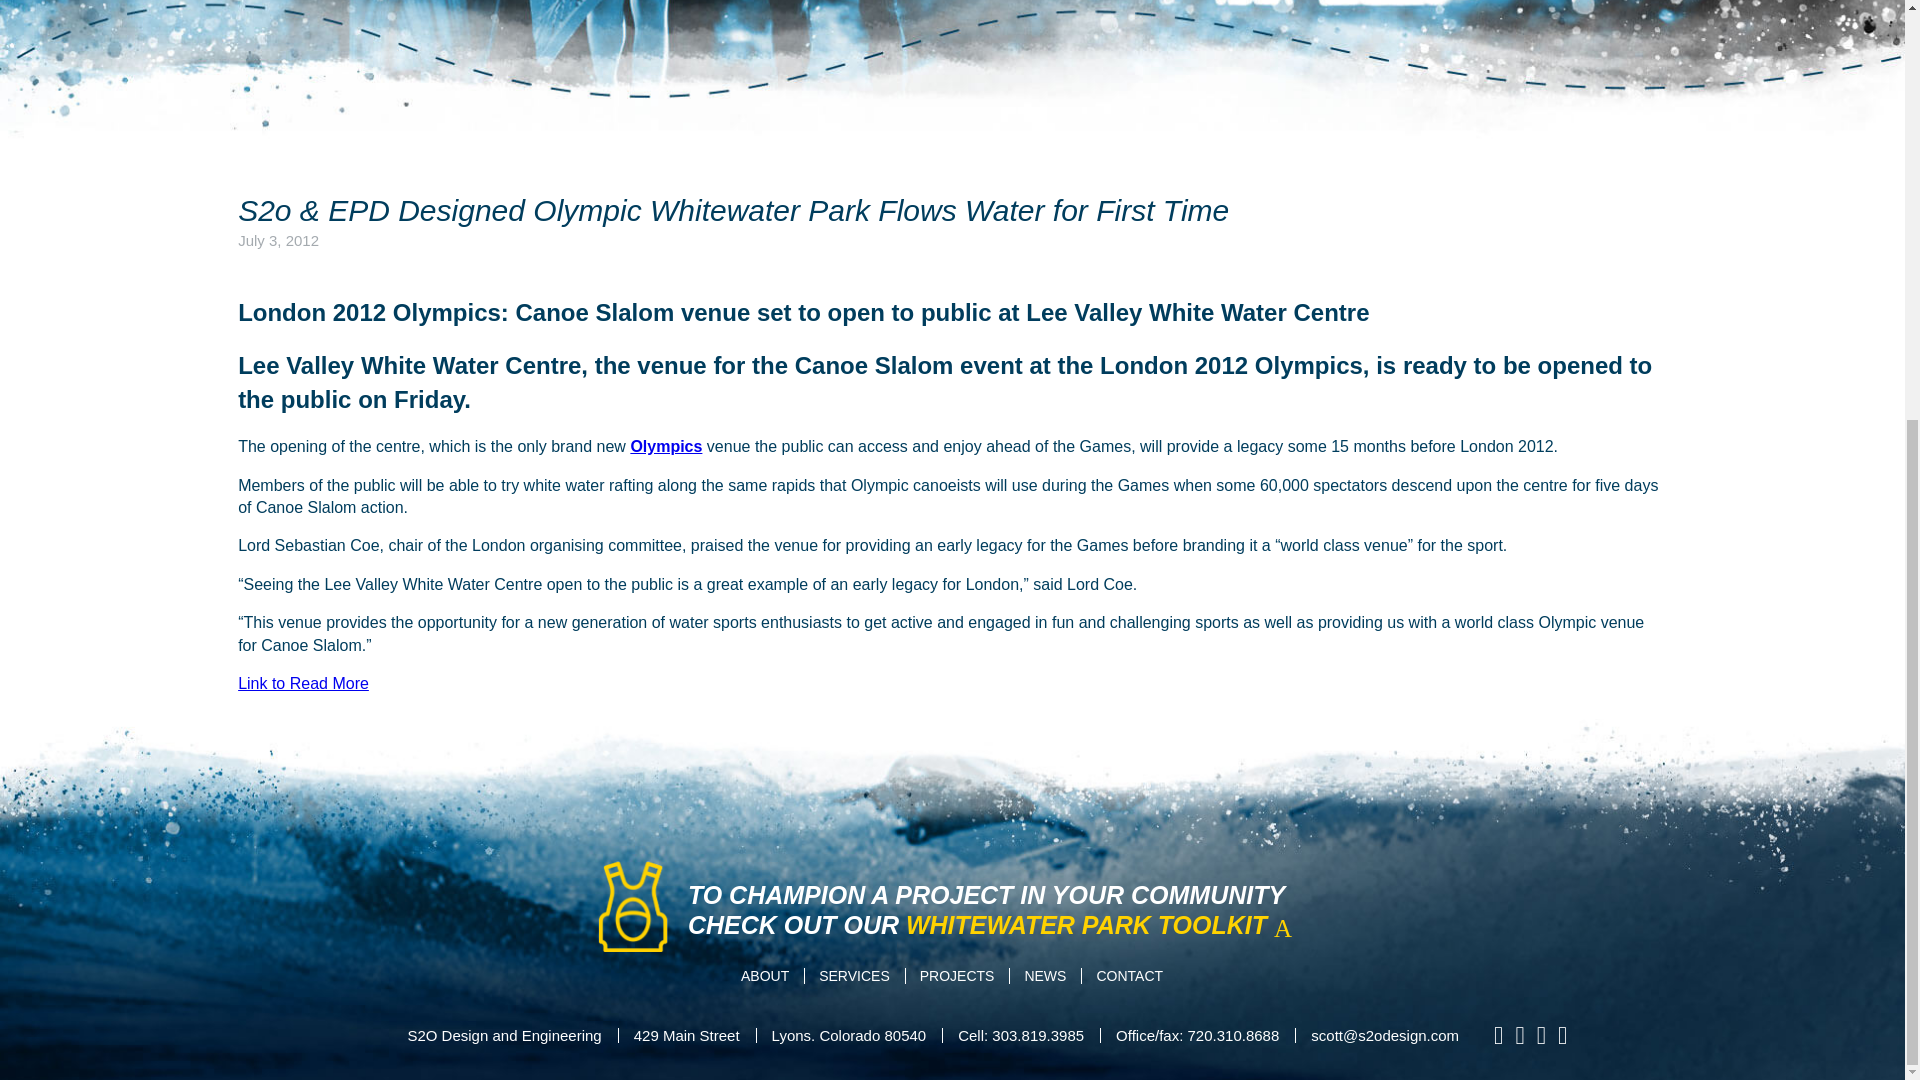 This screenshot has width=1920, height=1080. Describe the element at coordinates (854, 975) in the screenshot. I see `SERVICES` at that location.